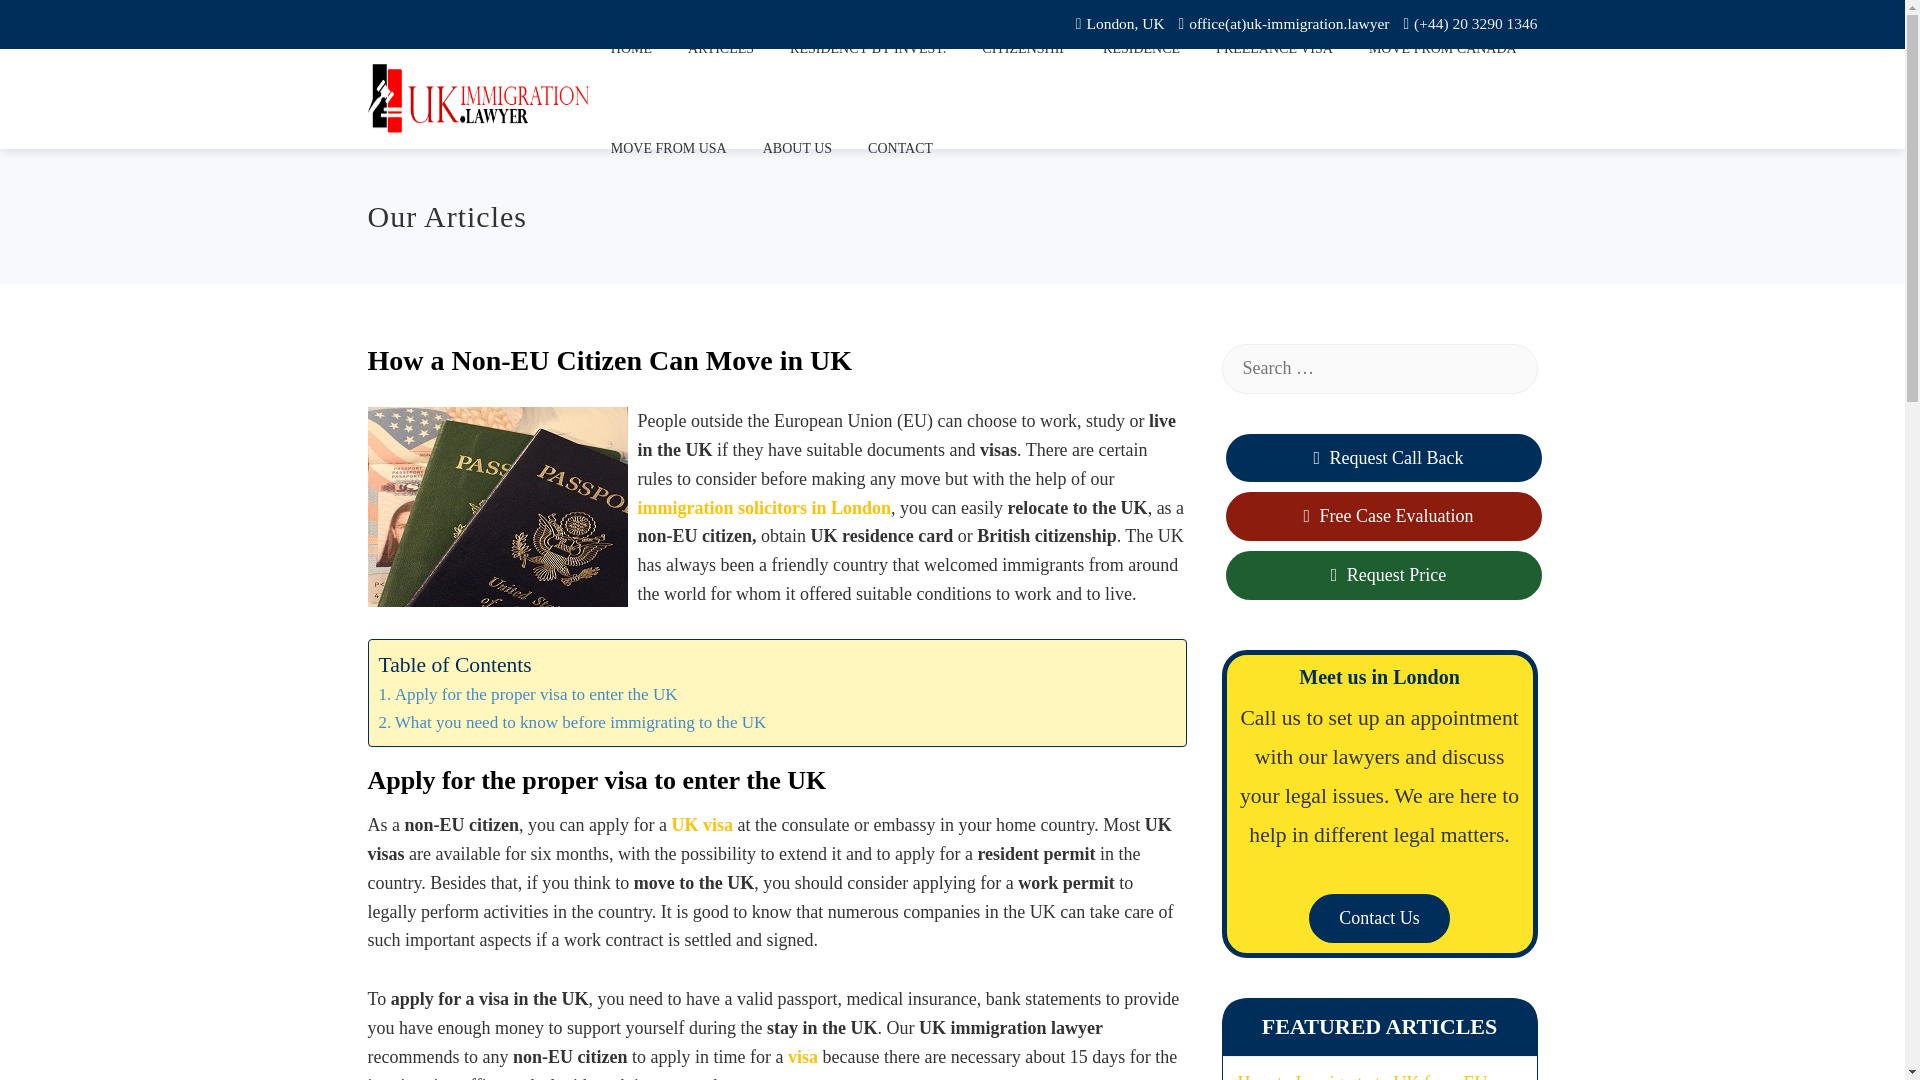 The width and height of the screenshot is (1920, 1080). What do you see at coordinates (1442, 50) in the screenshot?
I see `MOVE FROM CANADA` at bounding box center [1442, 50].